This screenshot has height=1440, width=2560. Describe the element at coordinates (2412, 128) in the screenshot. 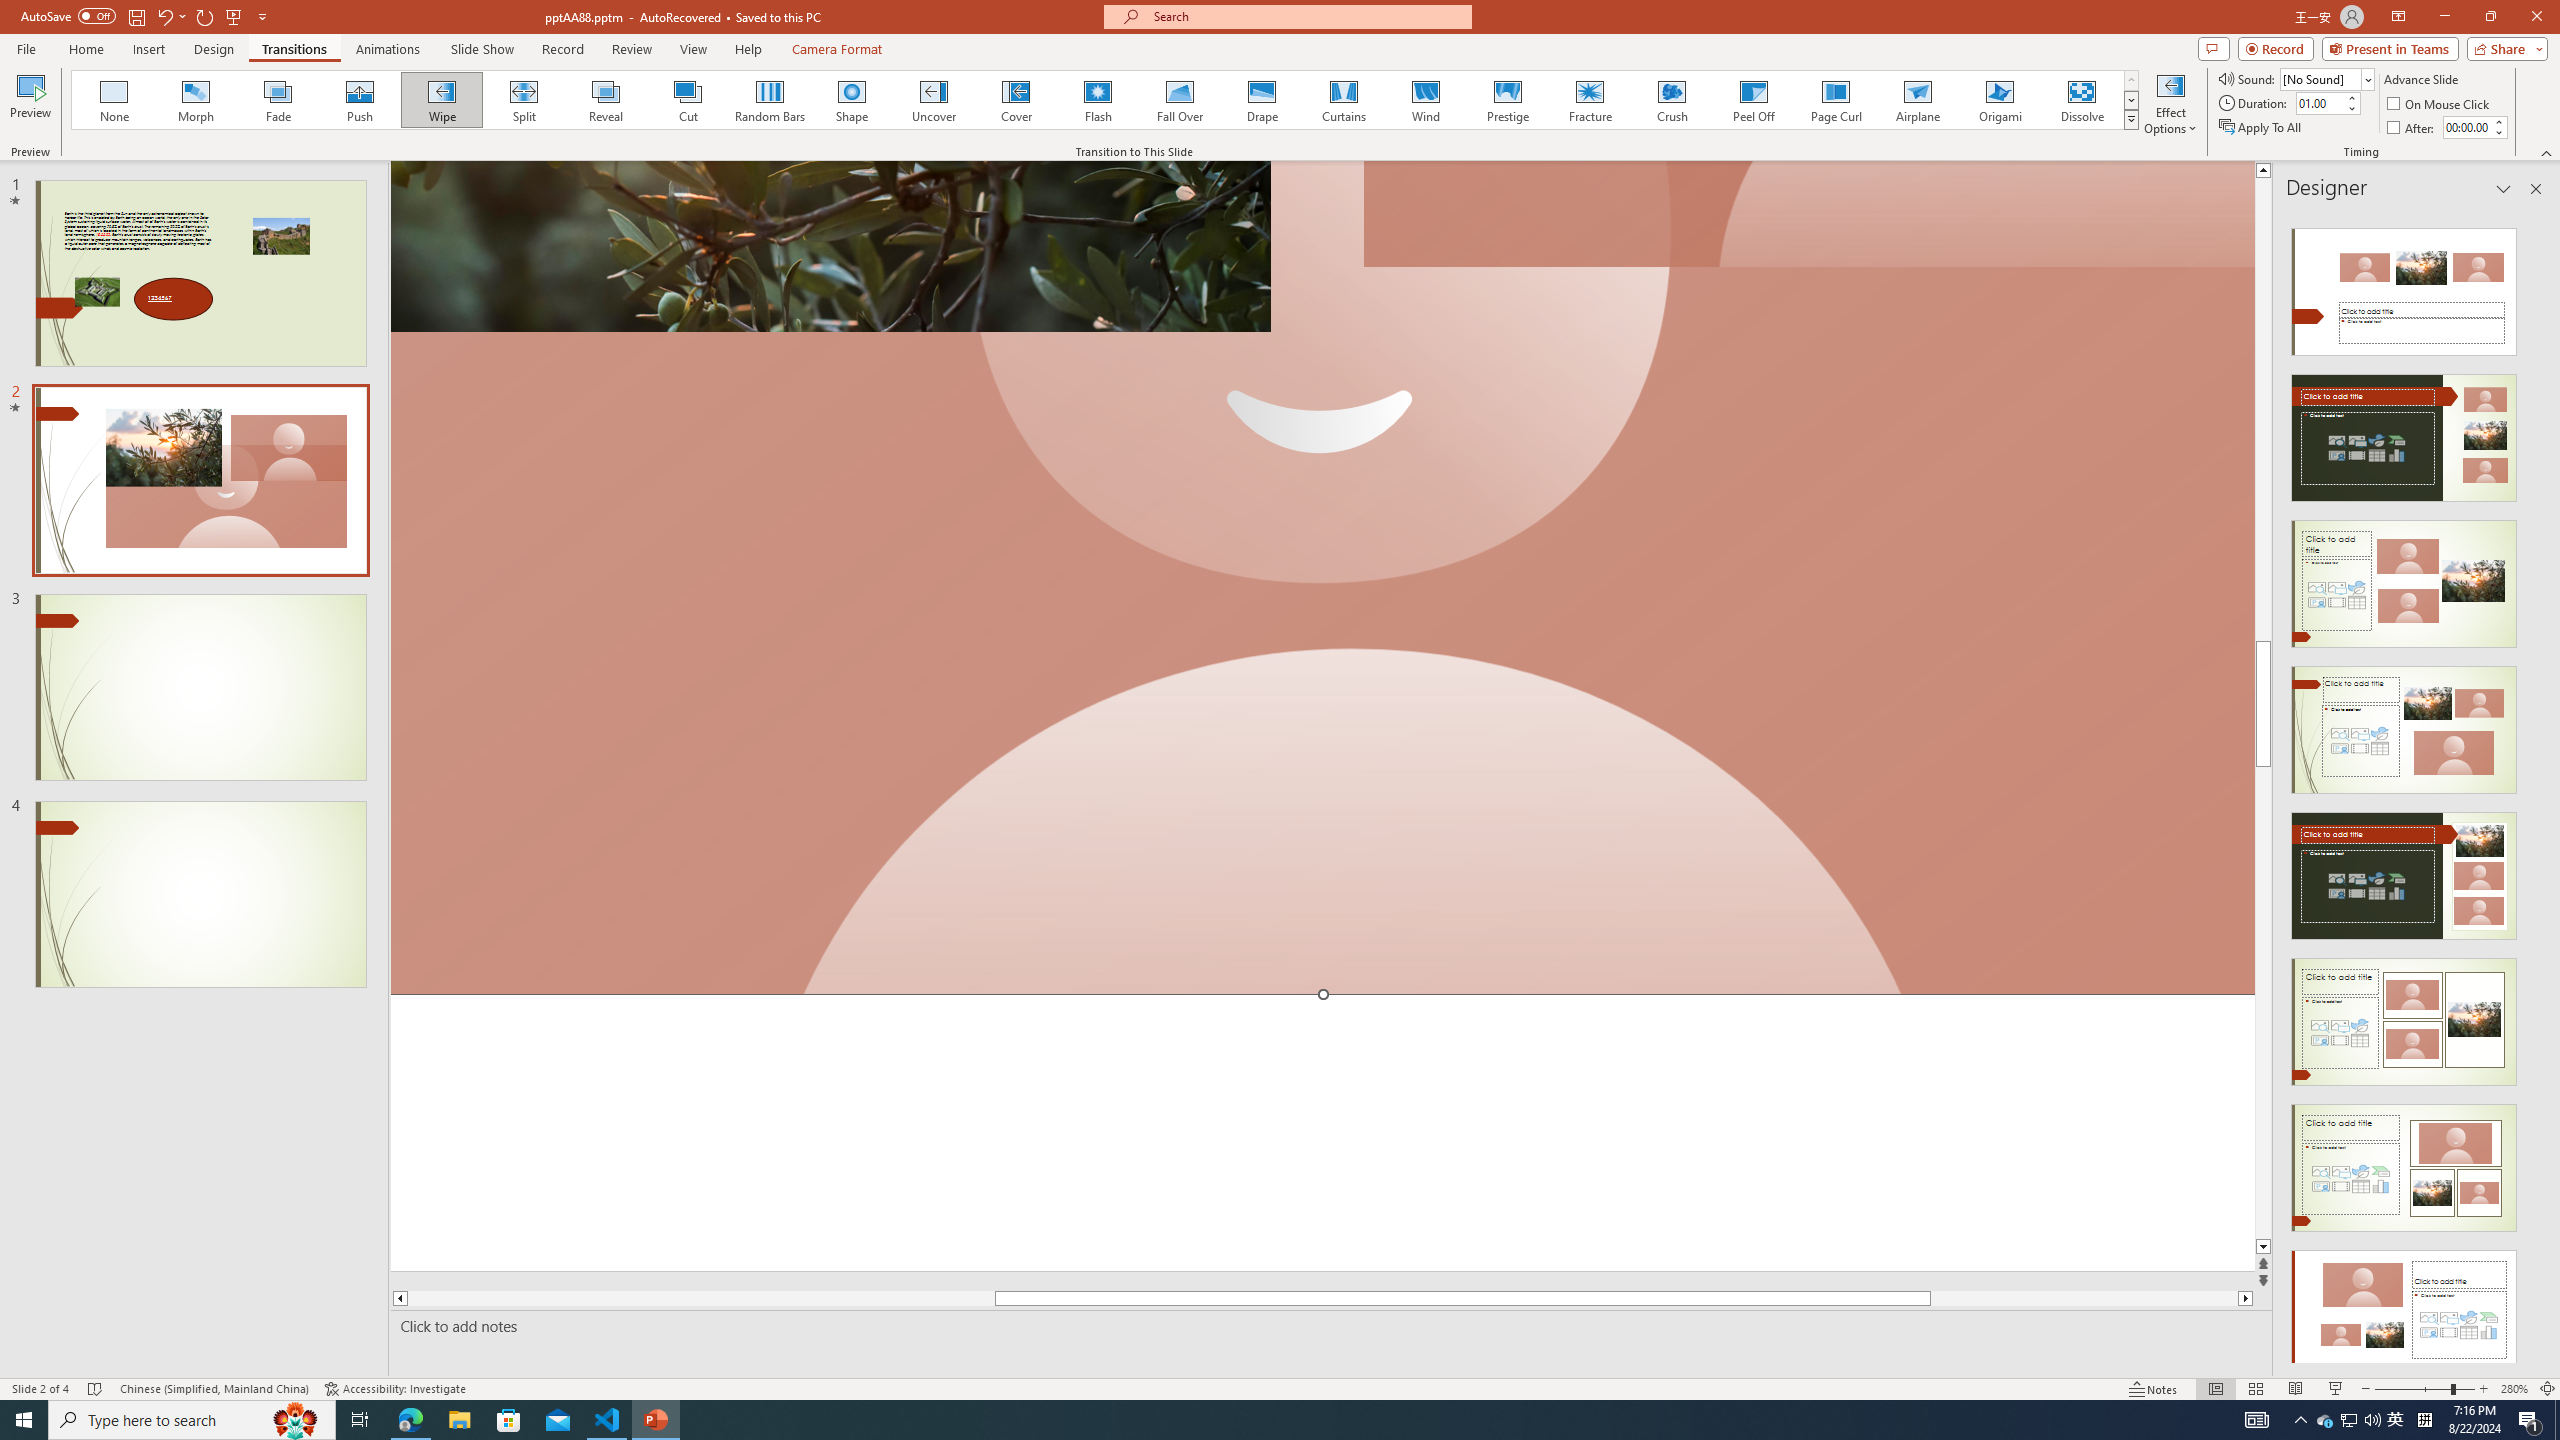

I see `After` at that location.